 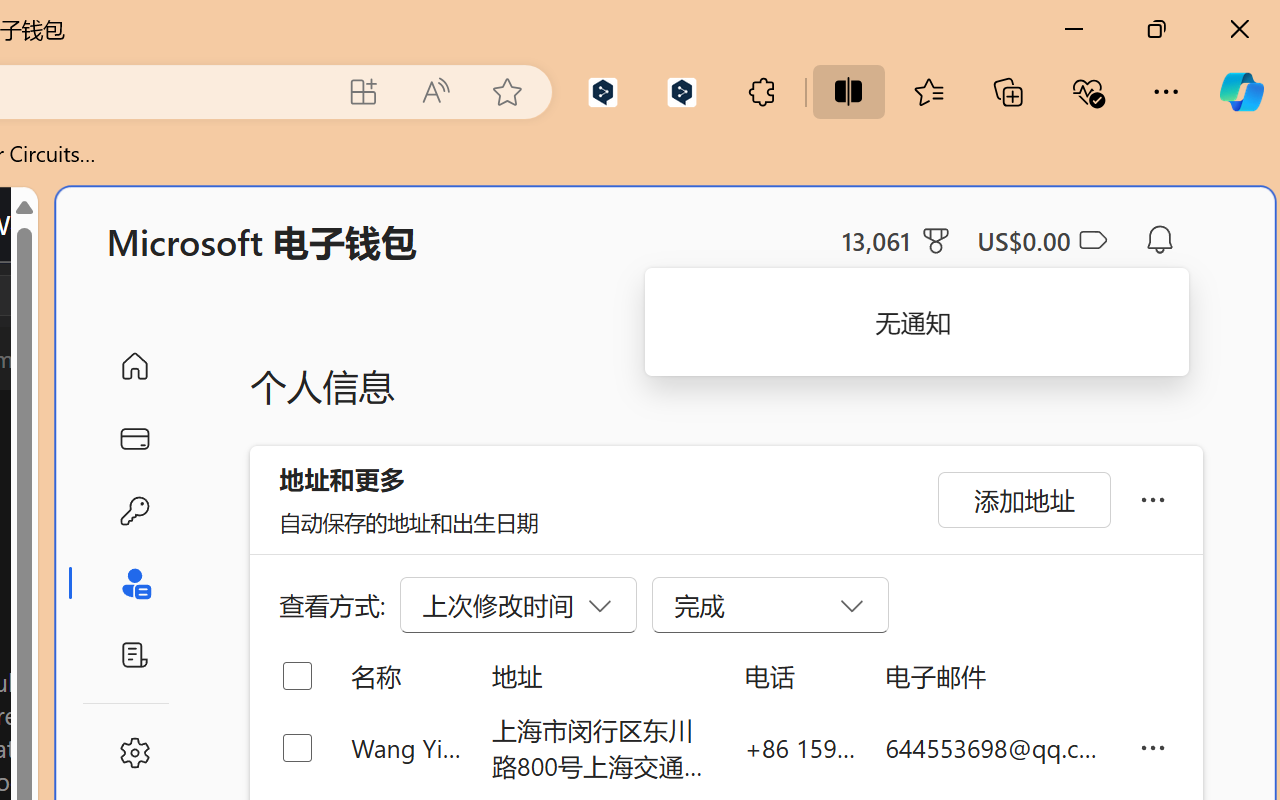 I want to click on Copilot (Ctrl+Shift+.), so click(x=1241, y=92).